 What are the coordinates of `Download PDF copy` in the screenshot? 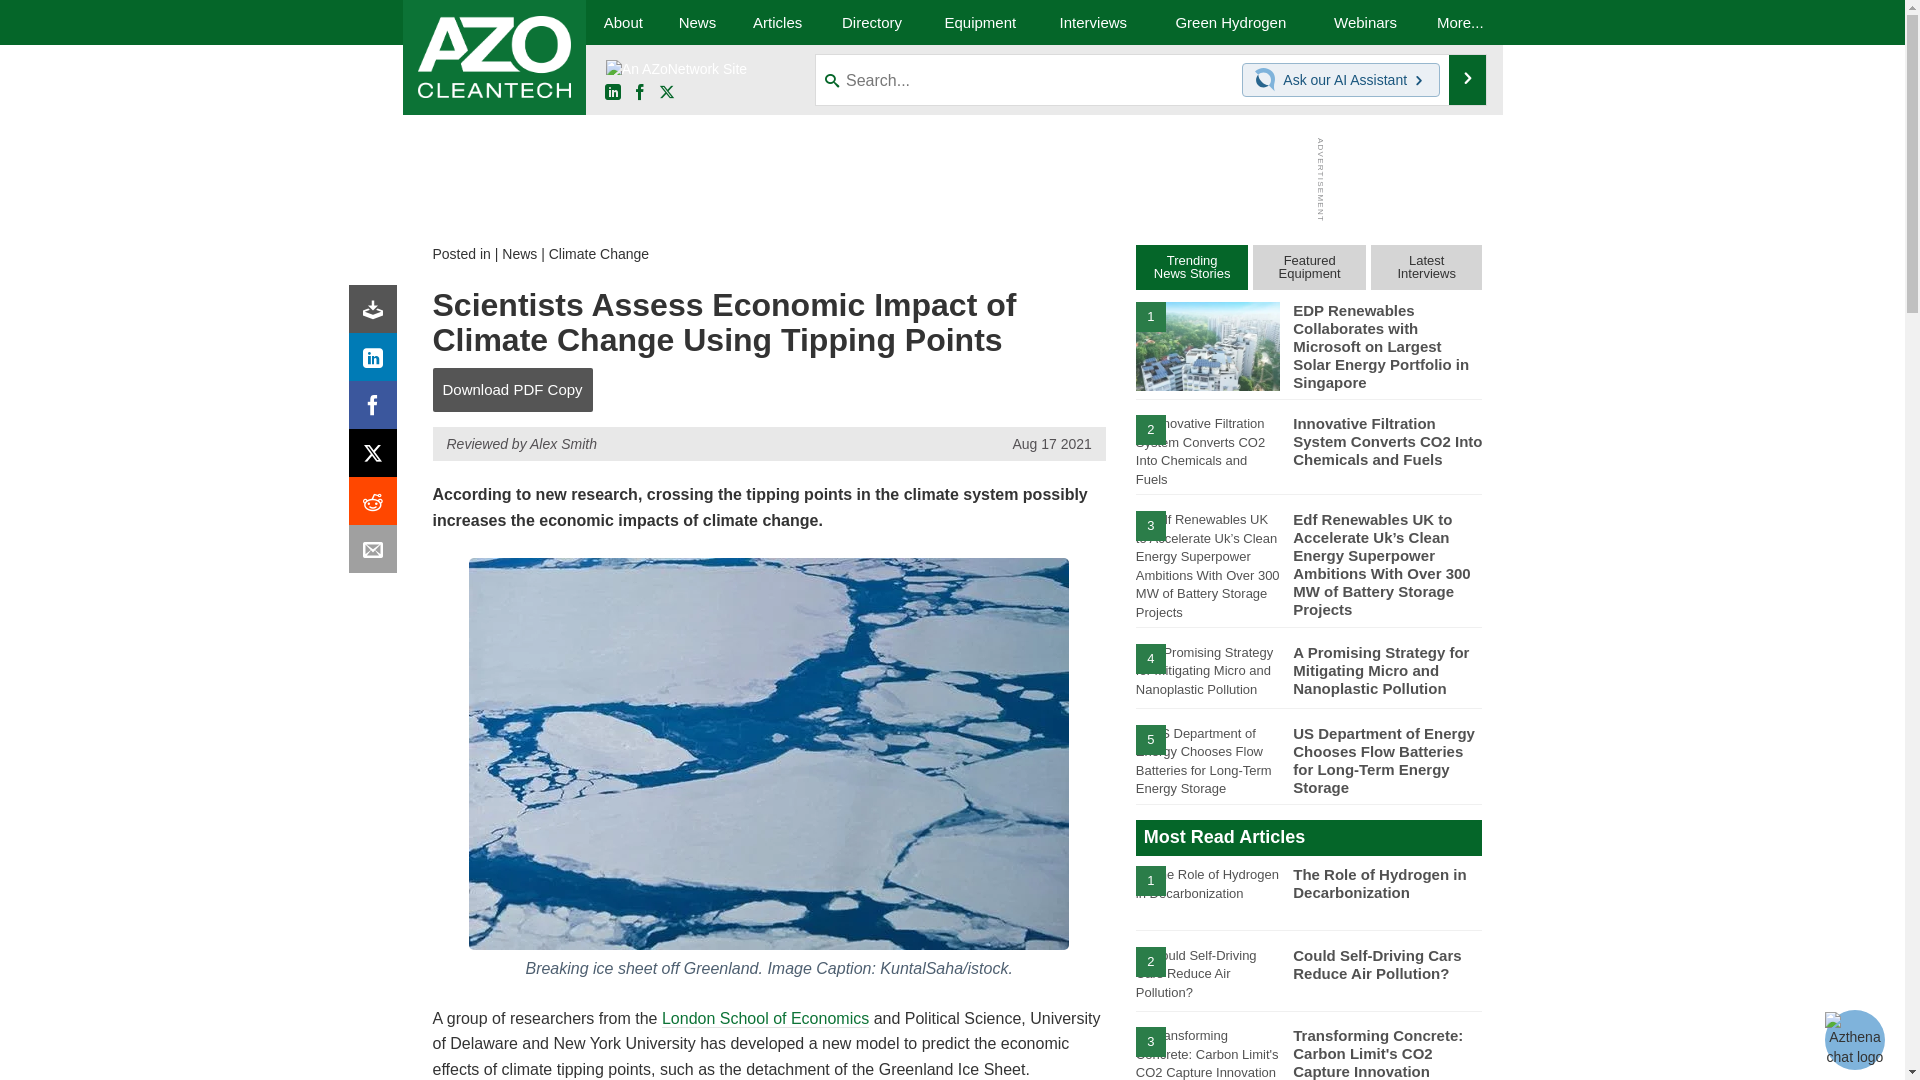 It's located at (377, 314).